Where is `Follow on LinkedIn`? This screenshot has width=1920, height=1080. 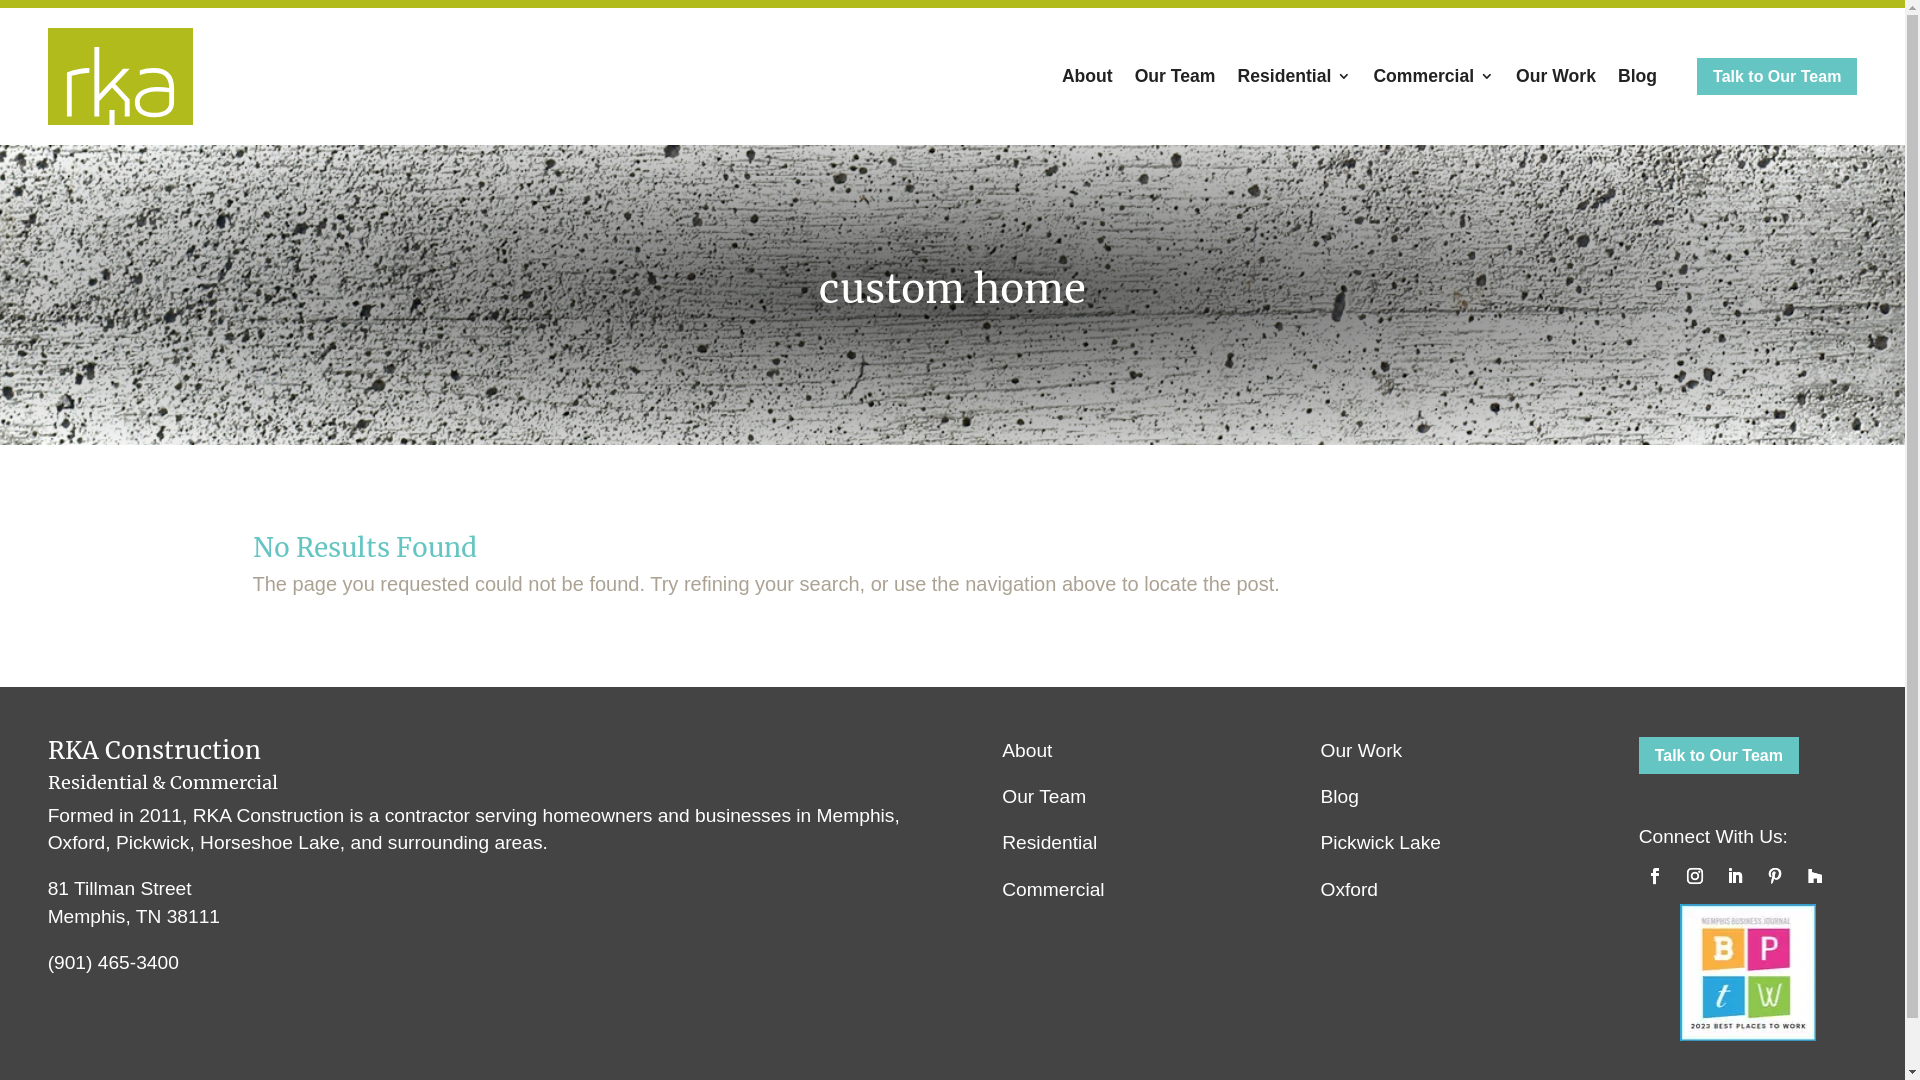
Follow on LinkedIn is located at coordinates (1735, 876).